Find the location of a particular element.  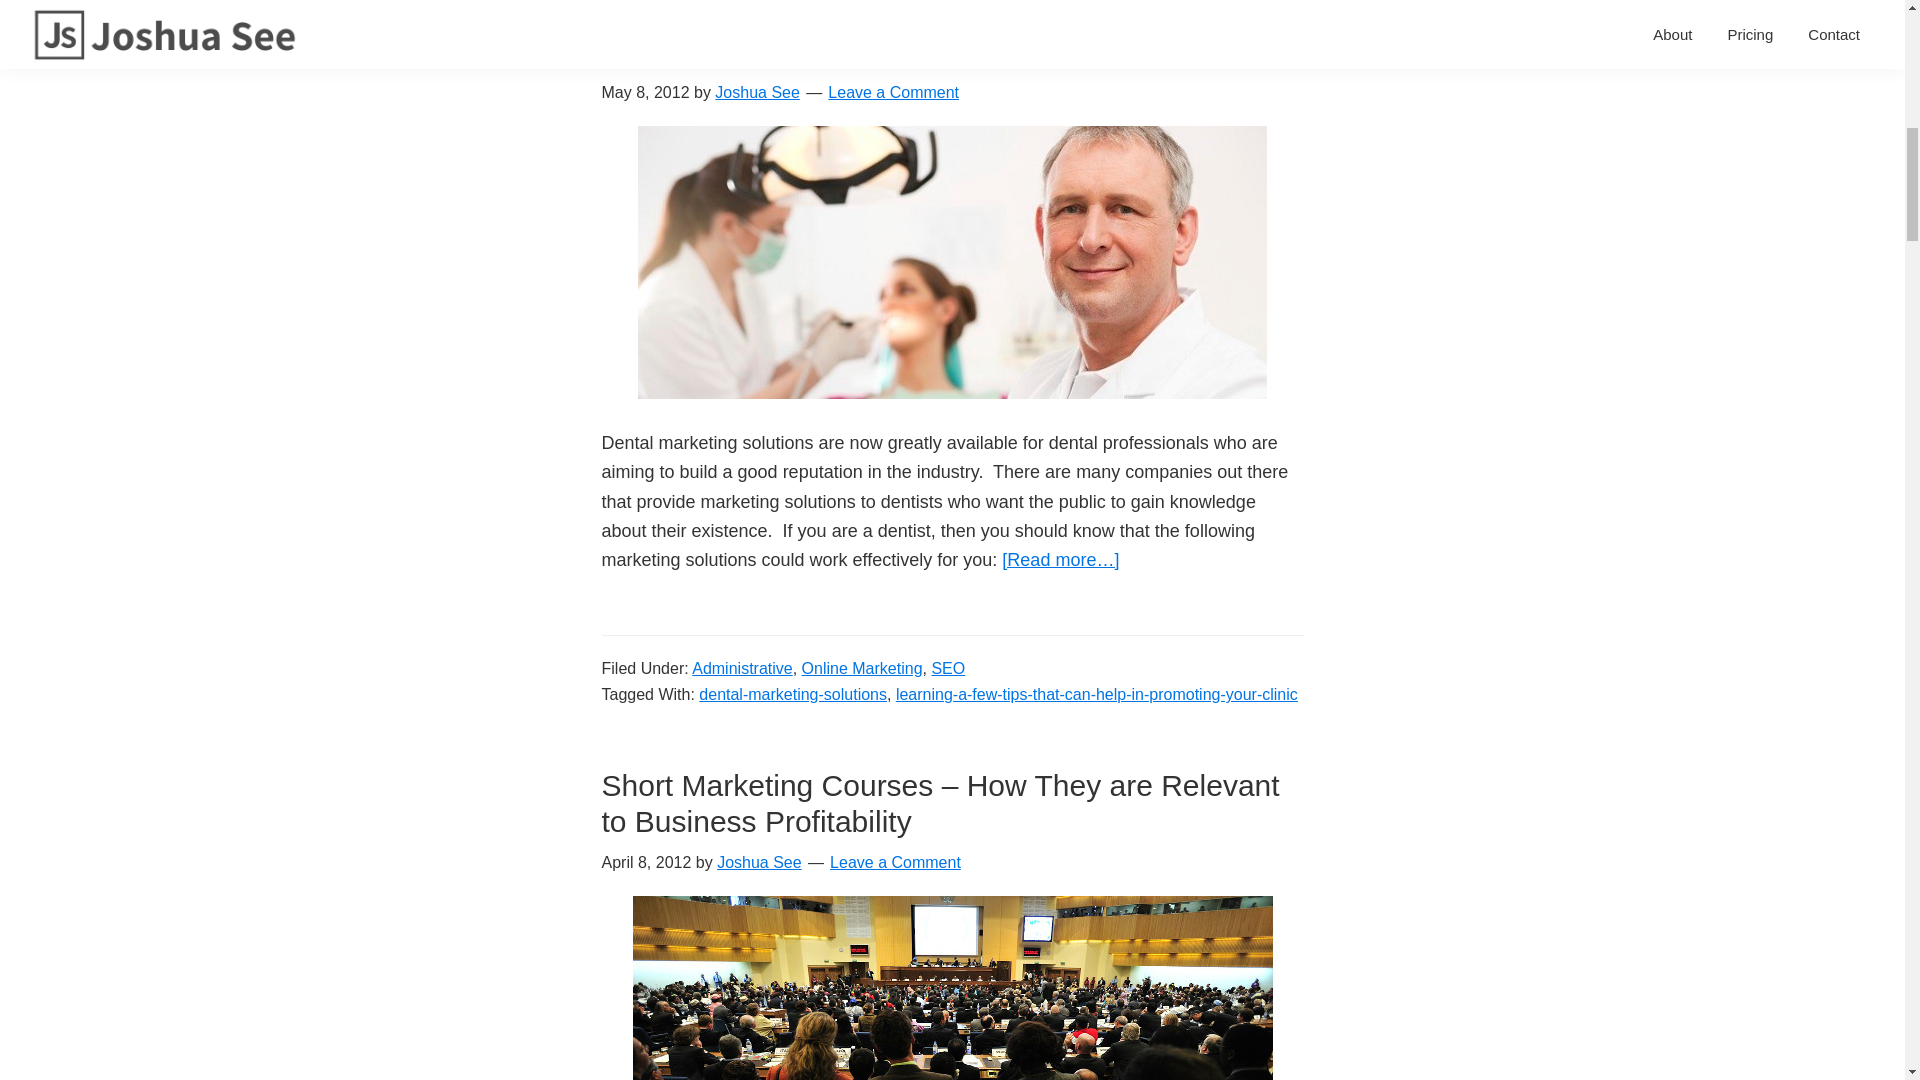

SEO is located at coordinates (948, 668).